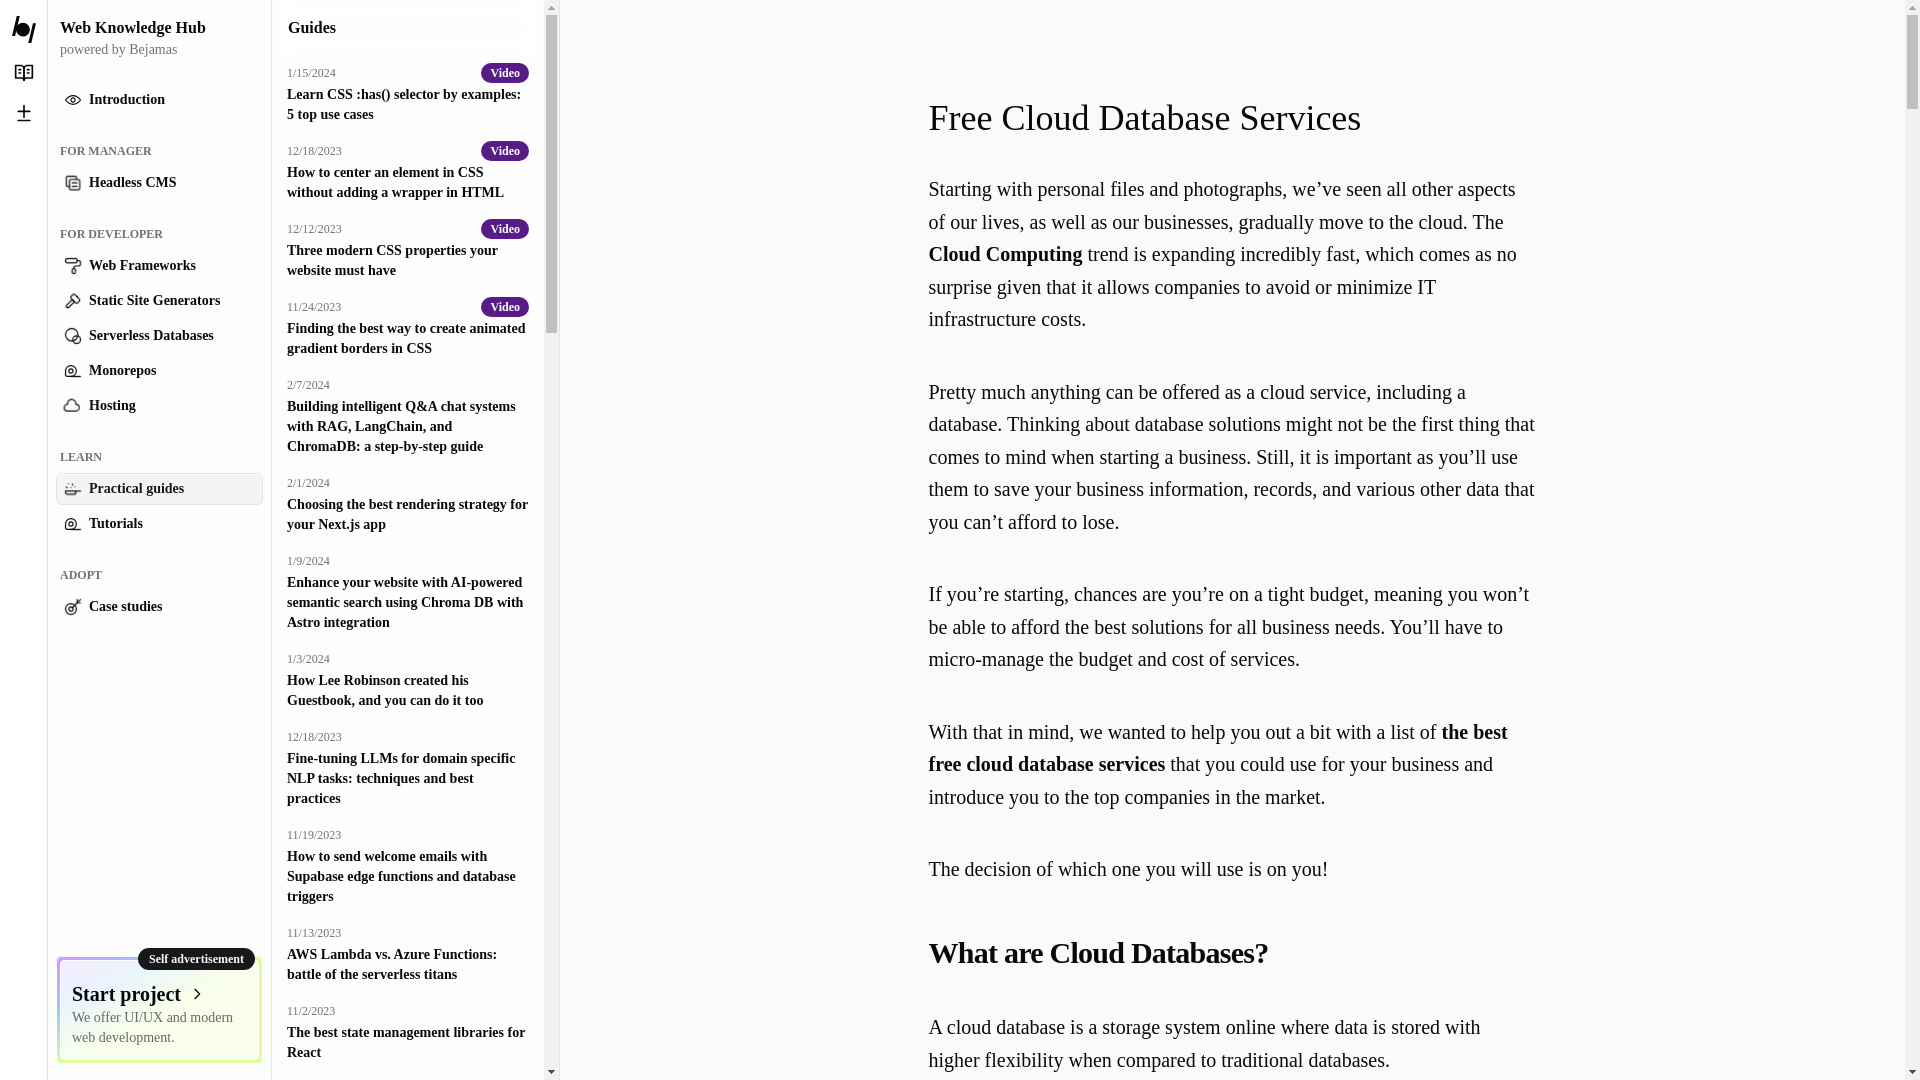 This screenshot has width=1920, height=1080. I want to click on Headless CMS, so click(159, 182).